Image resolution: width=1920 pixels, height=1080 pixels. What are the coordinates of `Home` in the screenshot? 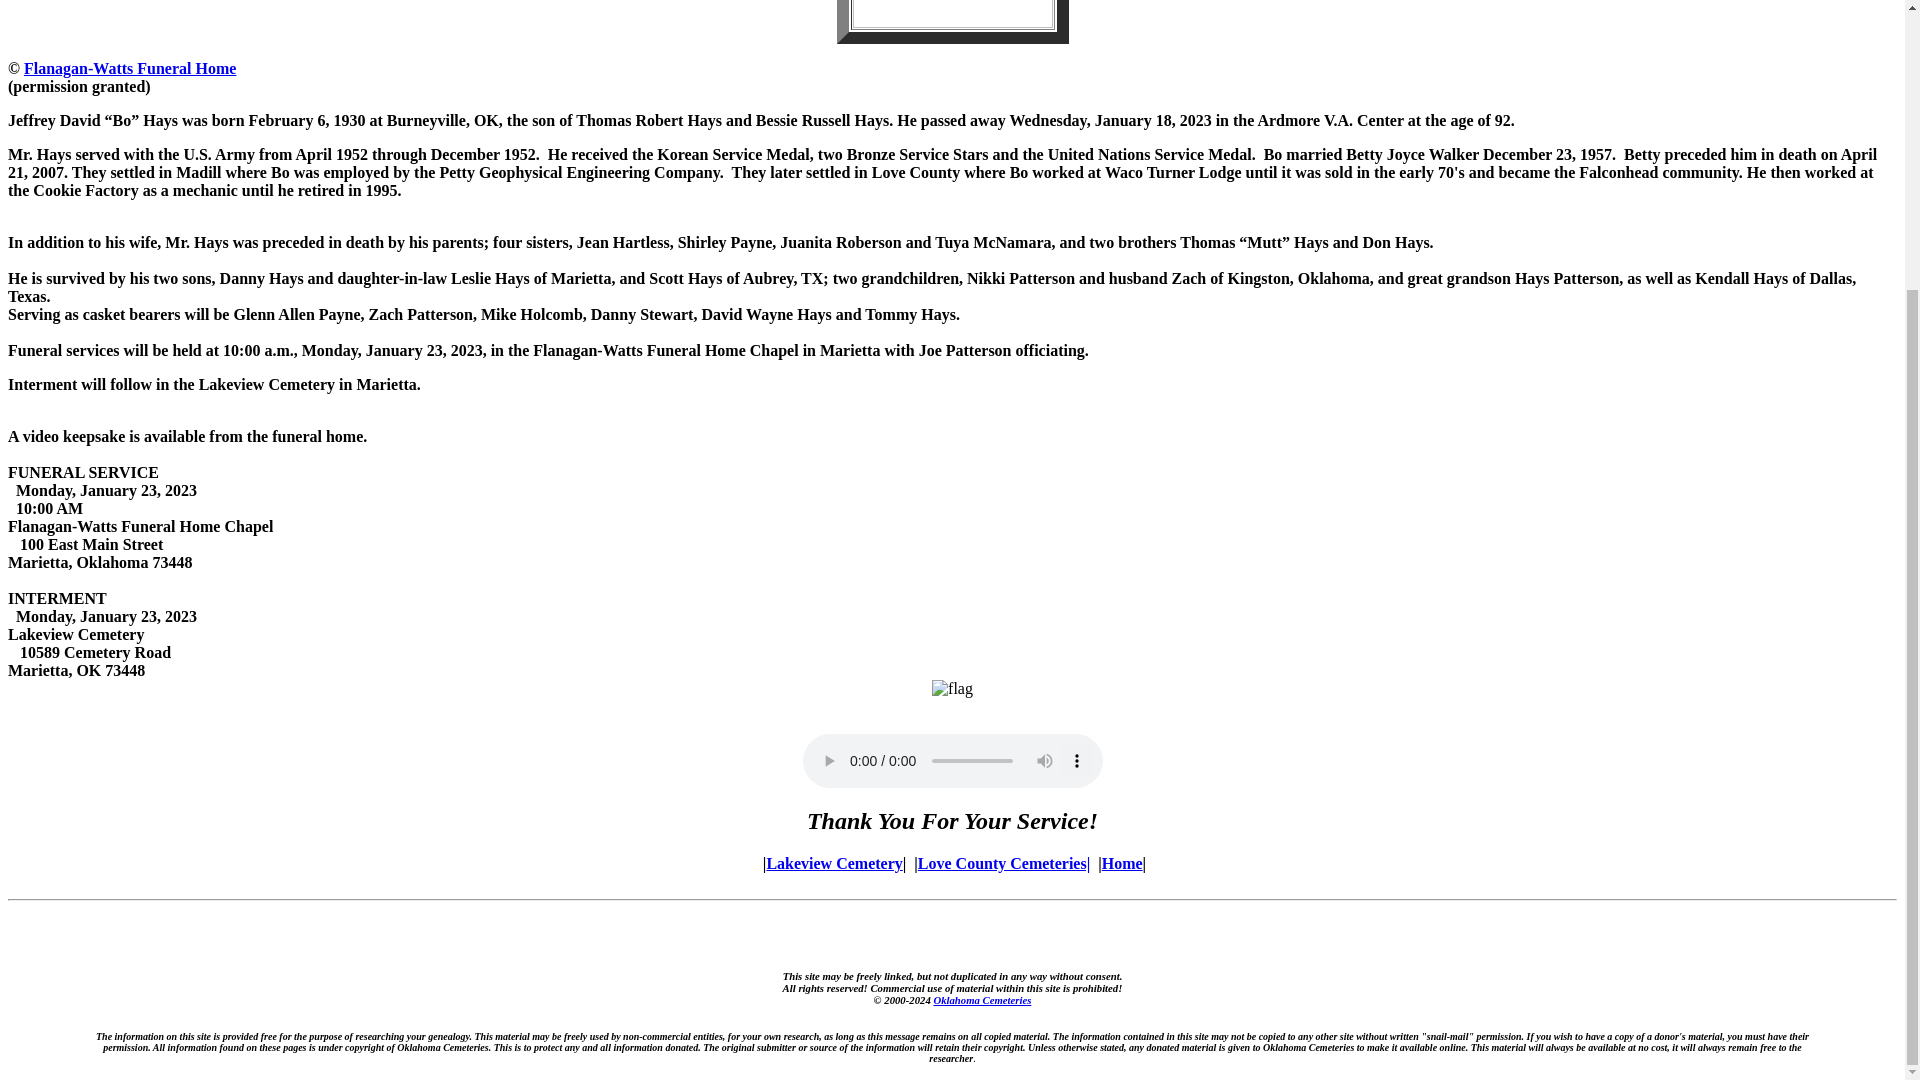 It's located at (1122, 863).